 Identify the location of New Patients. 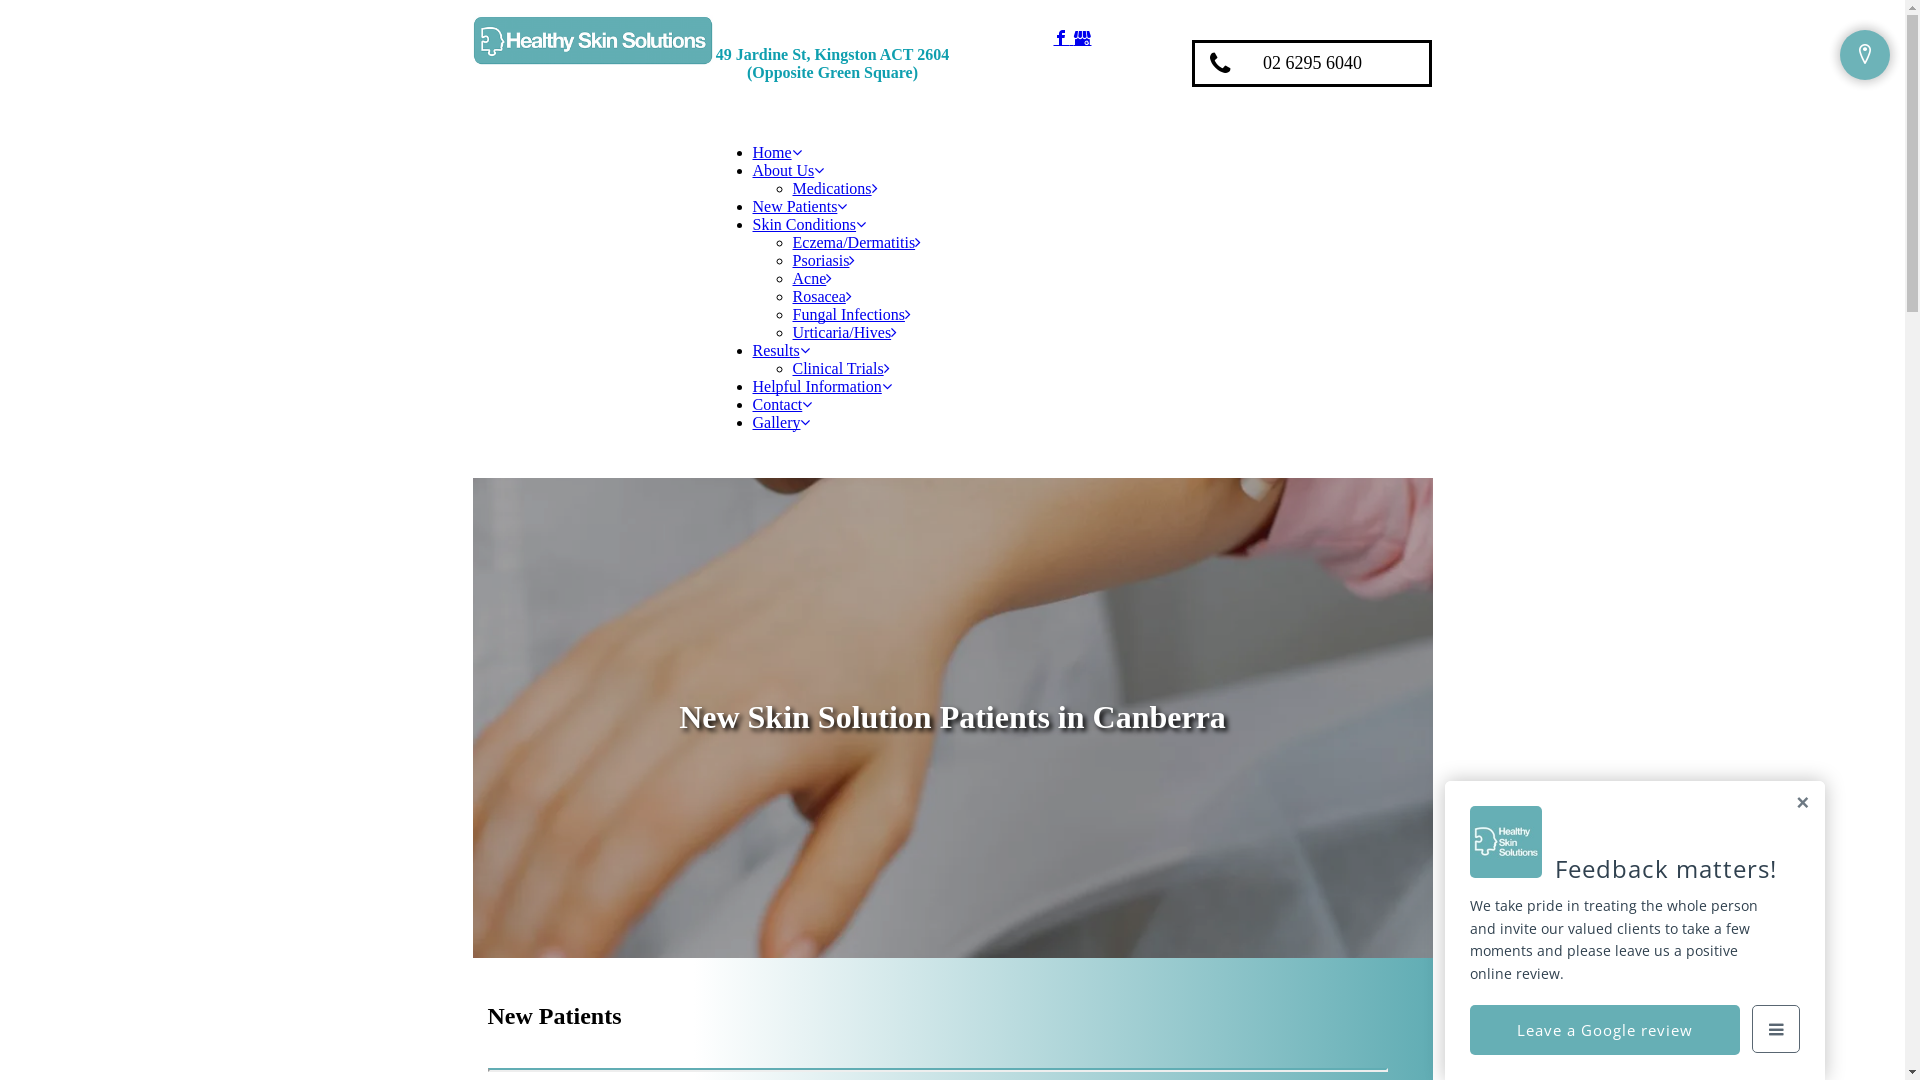
(800, 206).